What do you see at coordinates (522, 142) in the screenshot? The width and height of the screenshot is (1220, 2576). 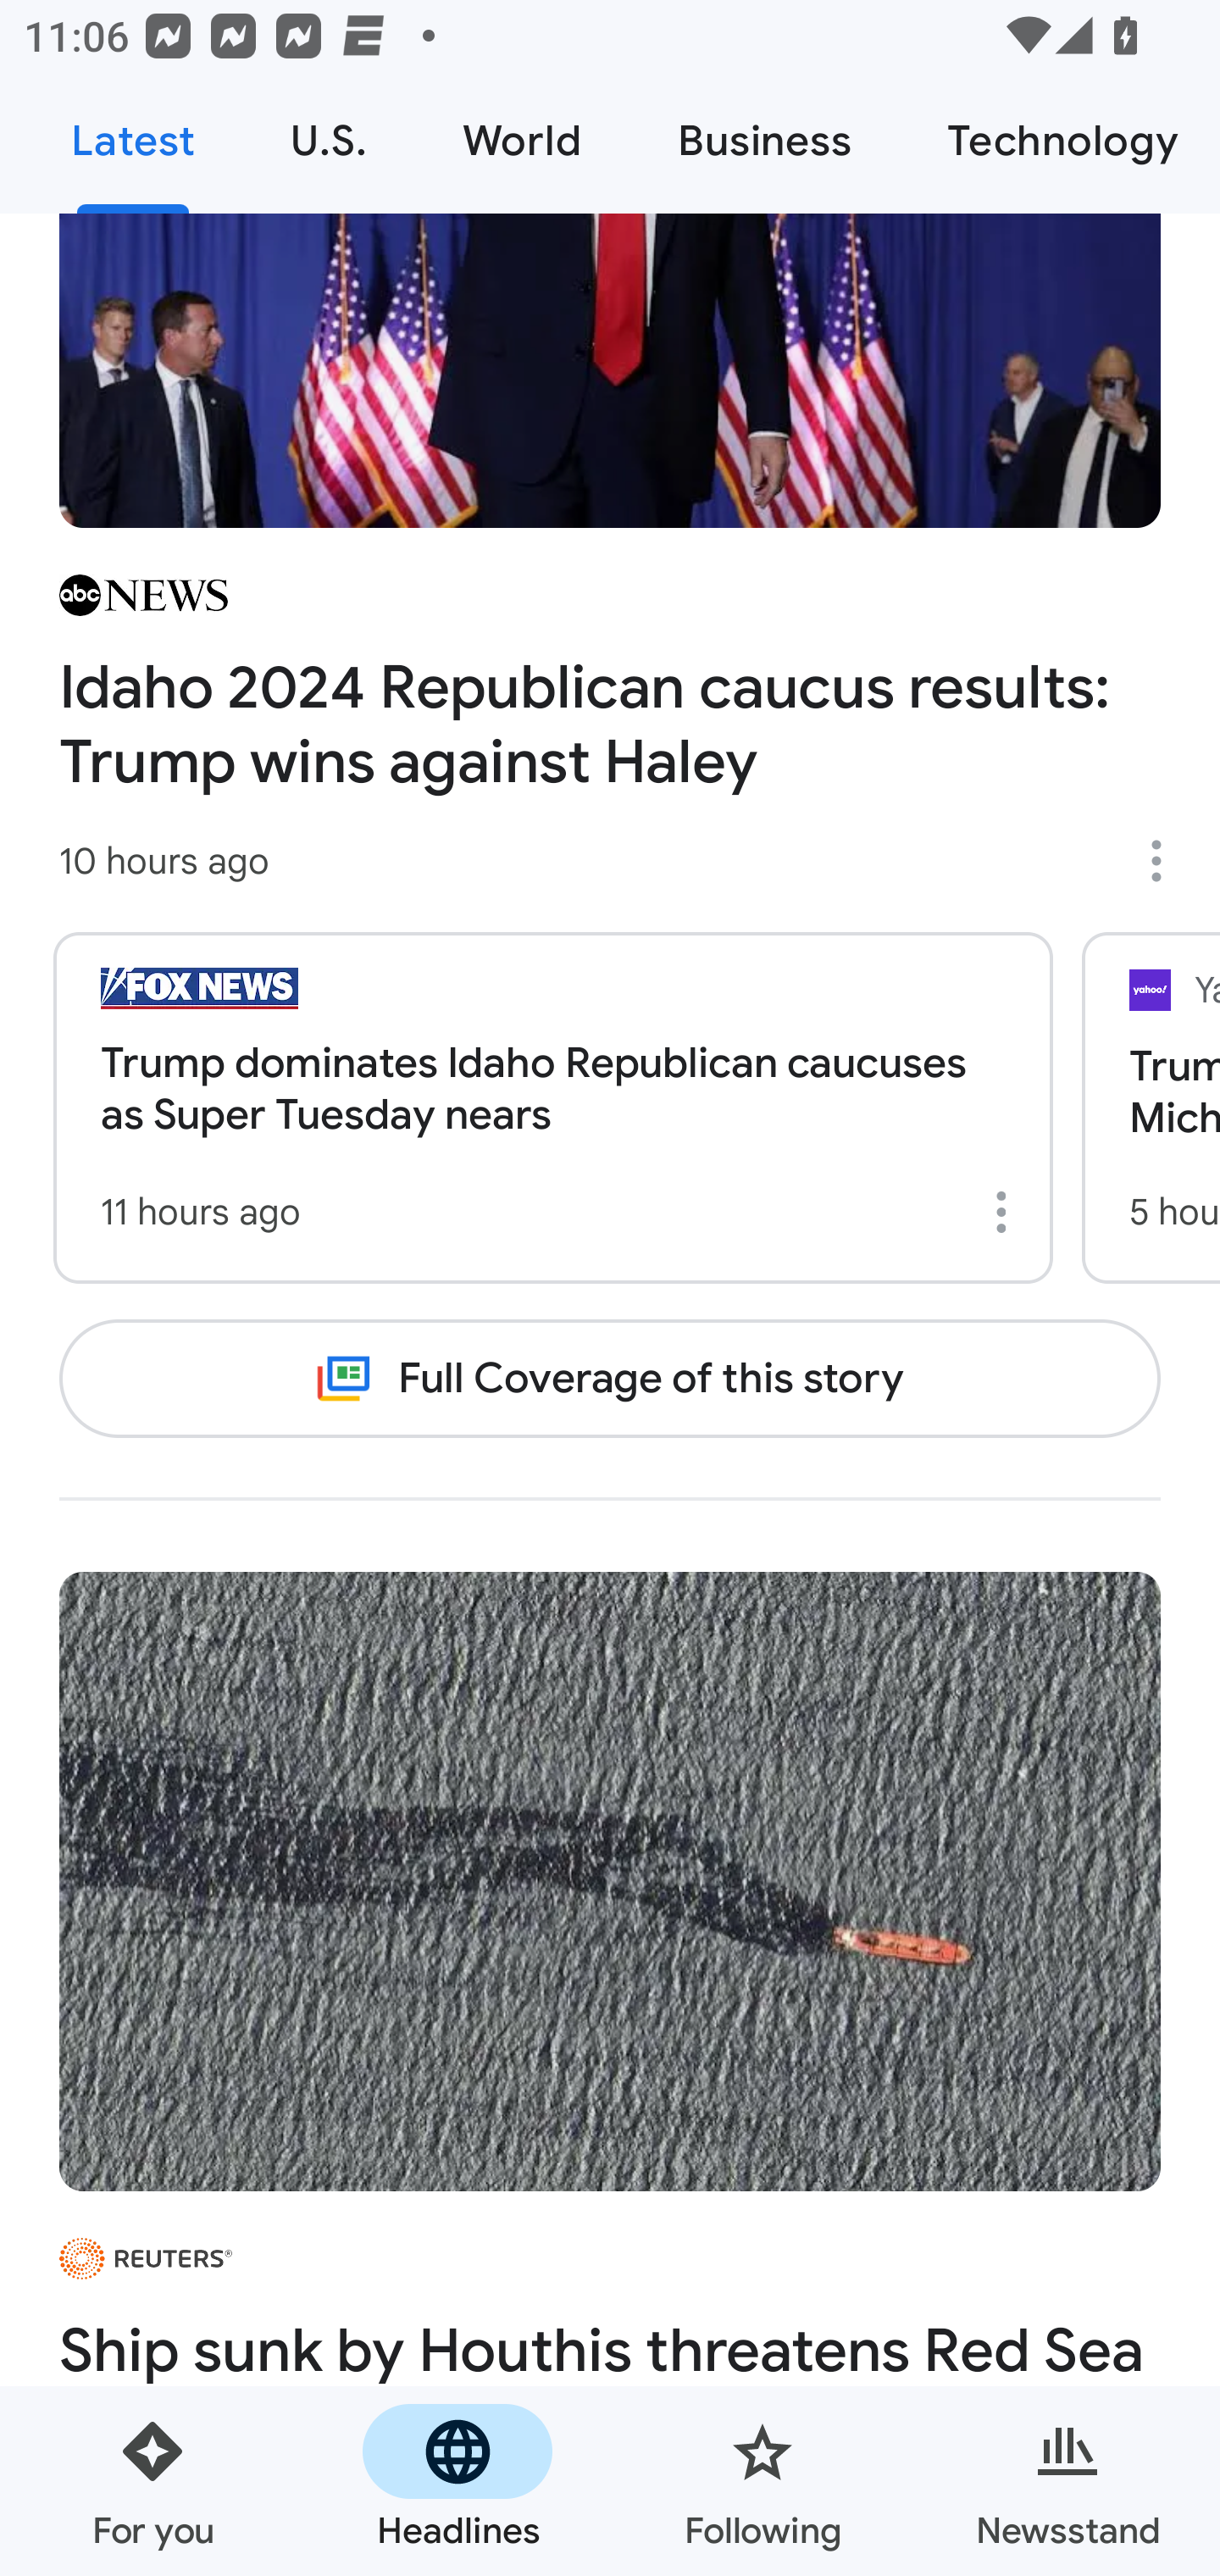 I see `World` at bounding box center [522, 142].